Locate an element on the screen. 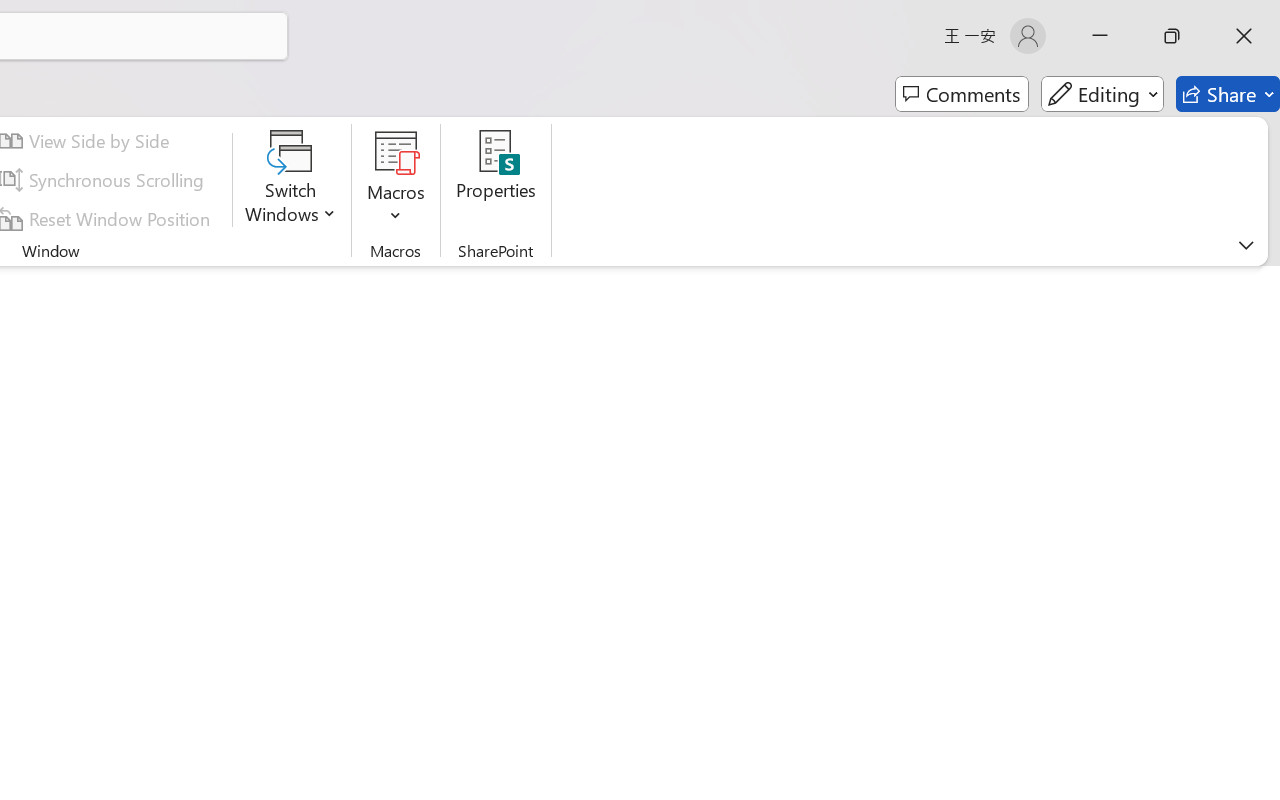  Comments is located at coordinates (962, 94).